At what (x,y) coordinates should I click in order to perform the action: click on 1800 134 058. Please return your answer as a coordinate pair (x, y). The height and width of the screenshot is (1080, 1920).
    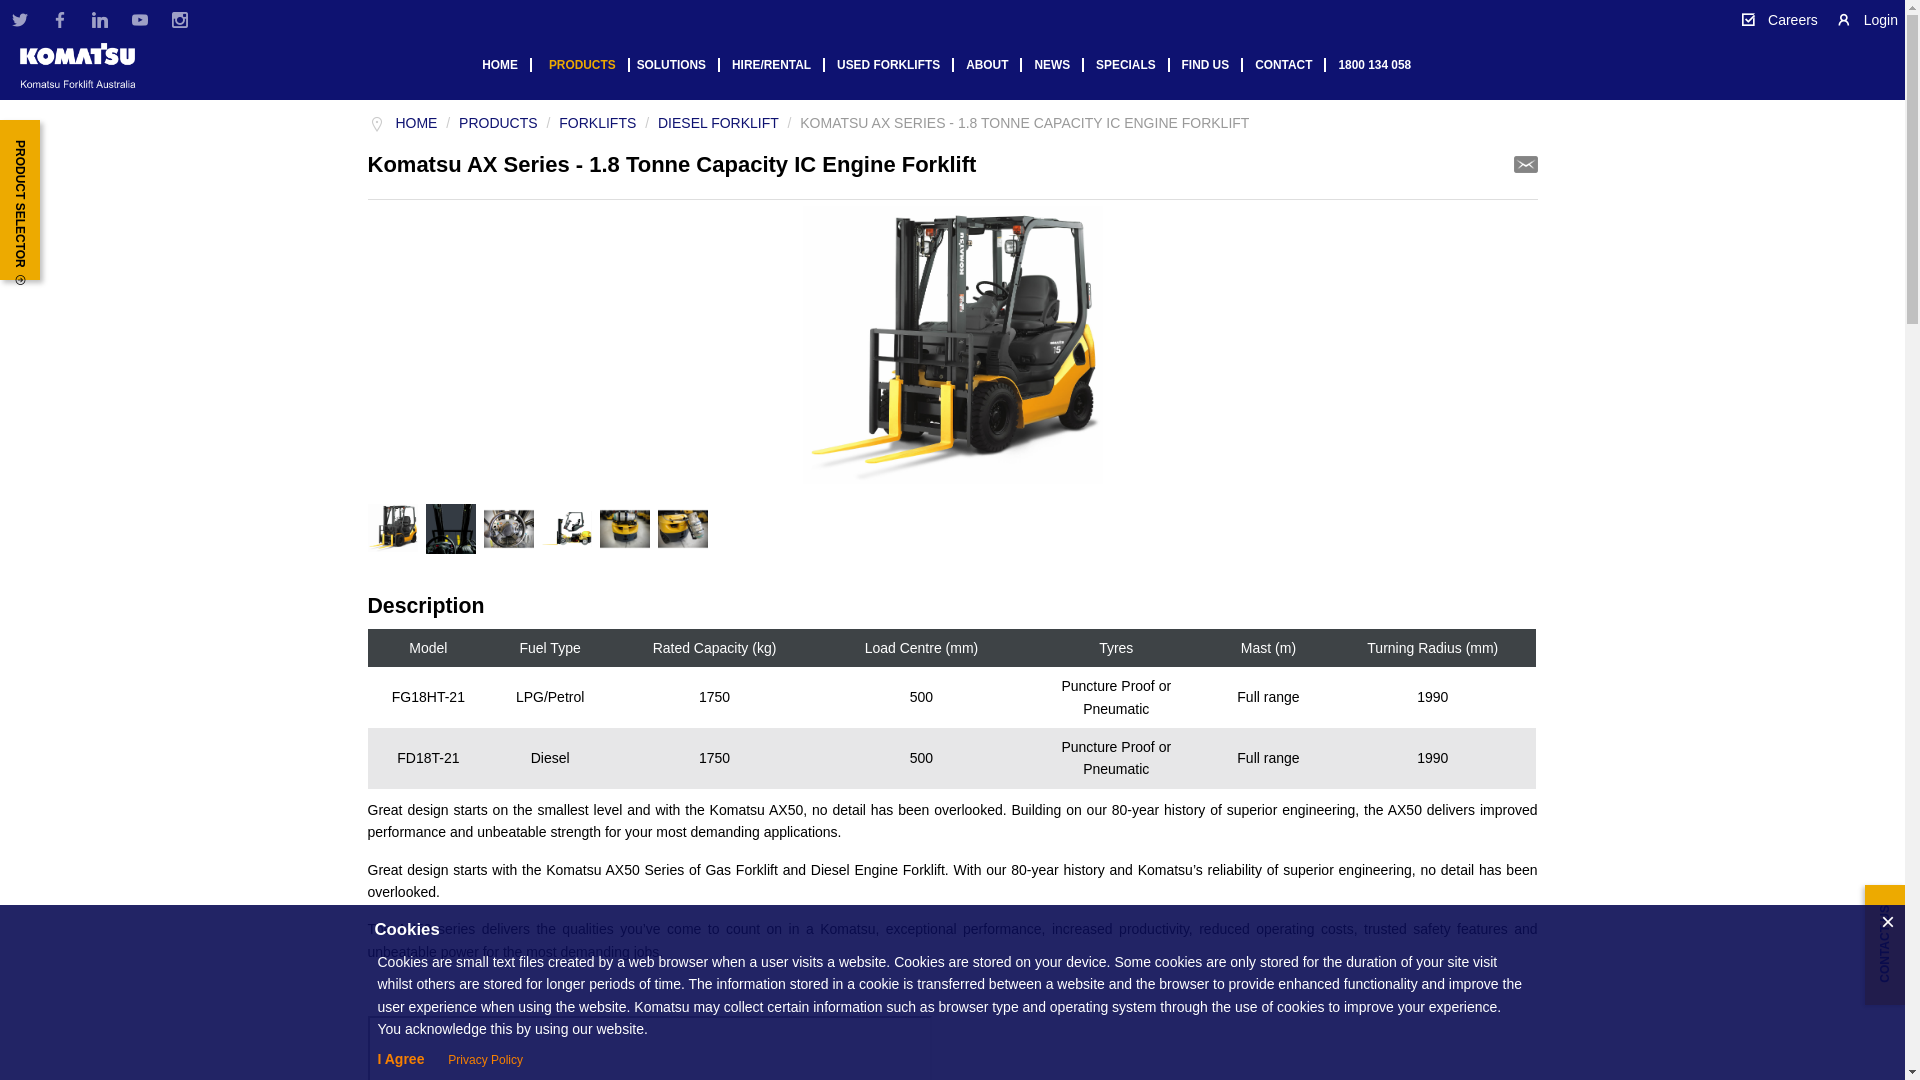
    Looking at the image, I should click on (1380, 65).